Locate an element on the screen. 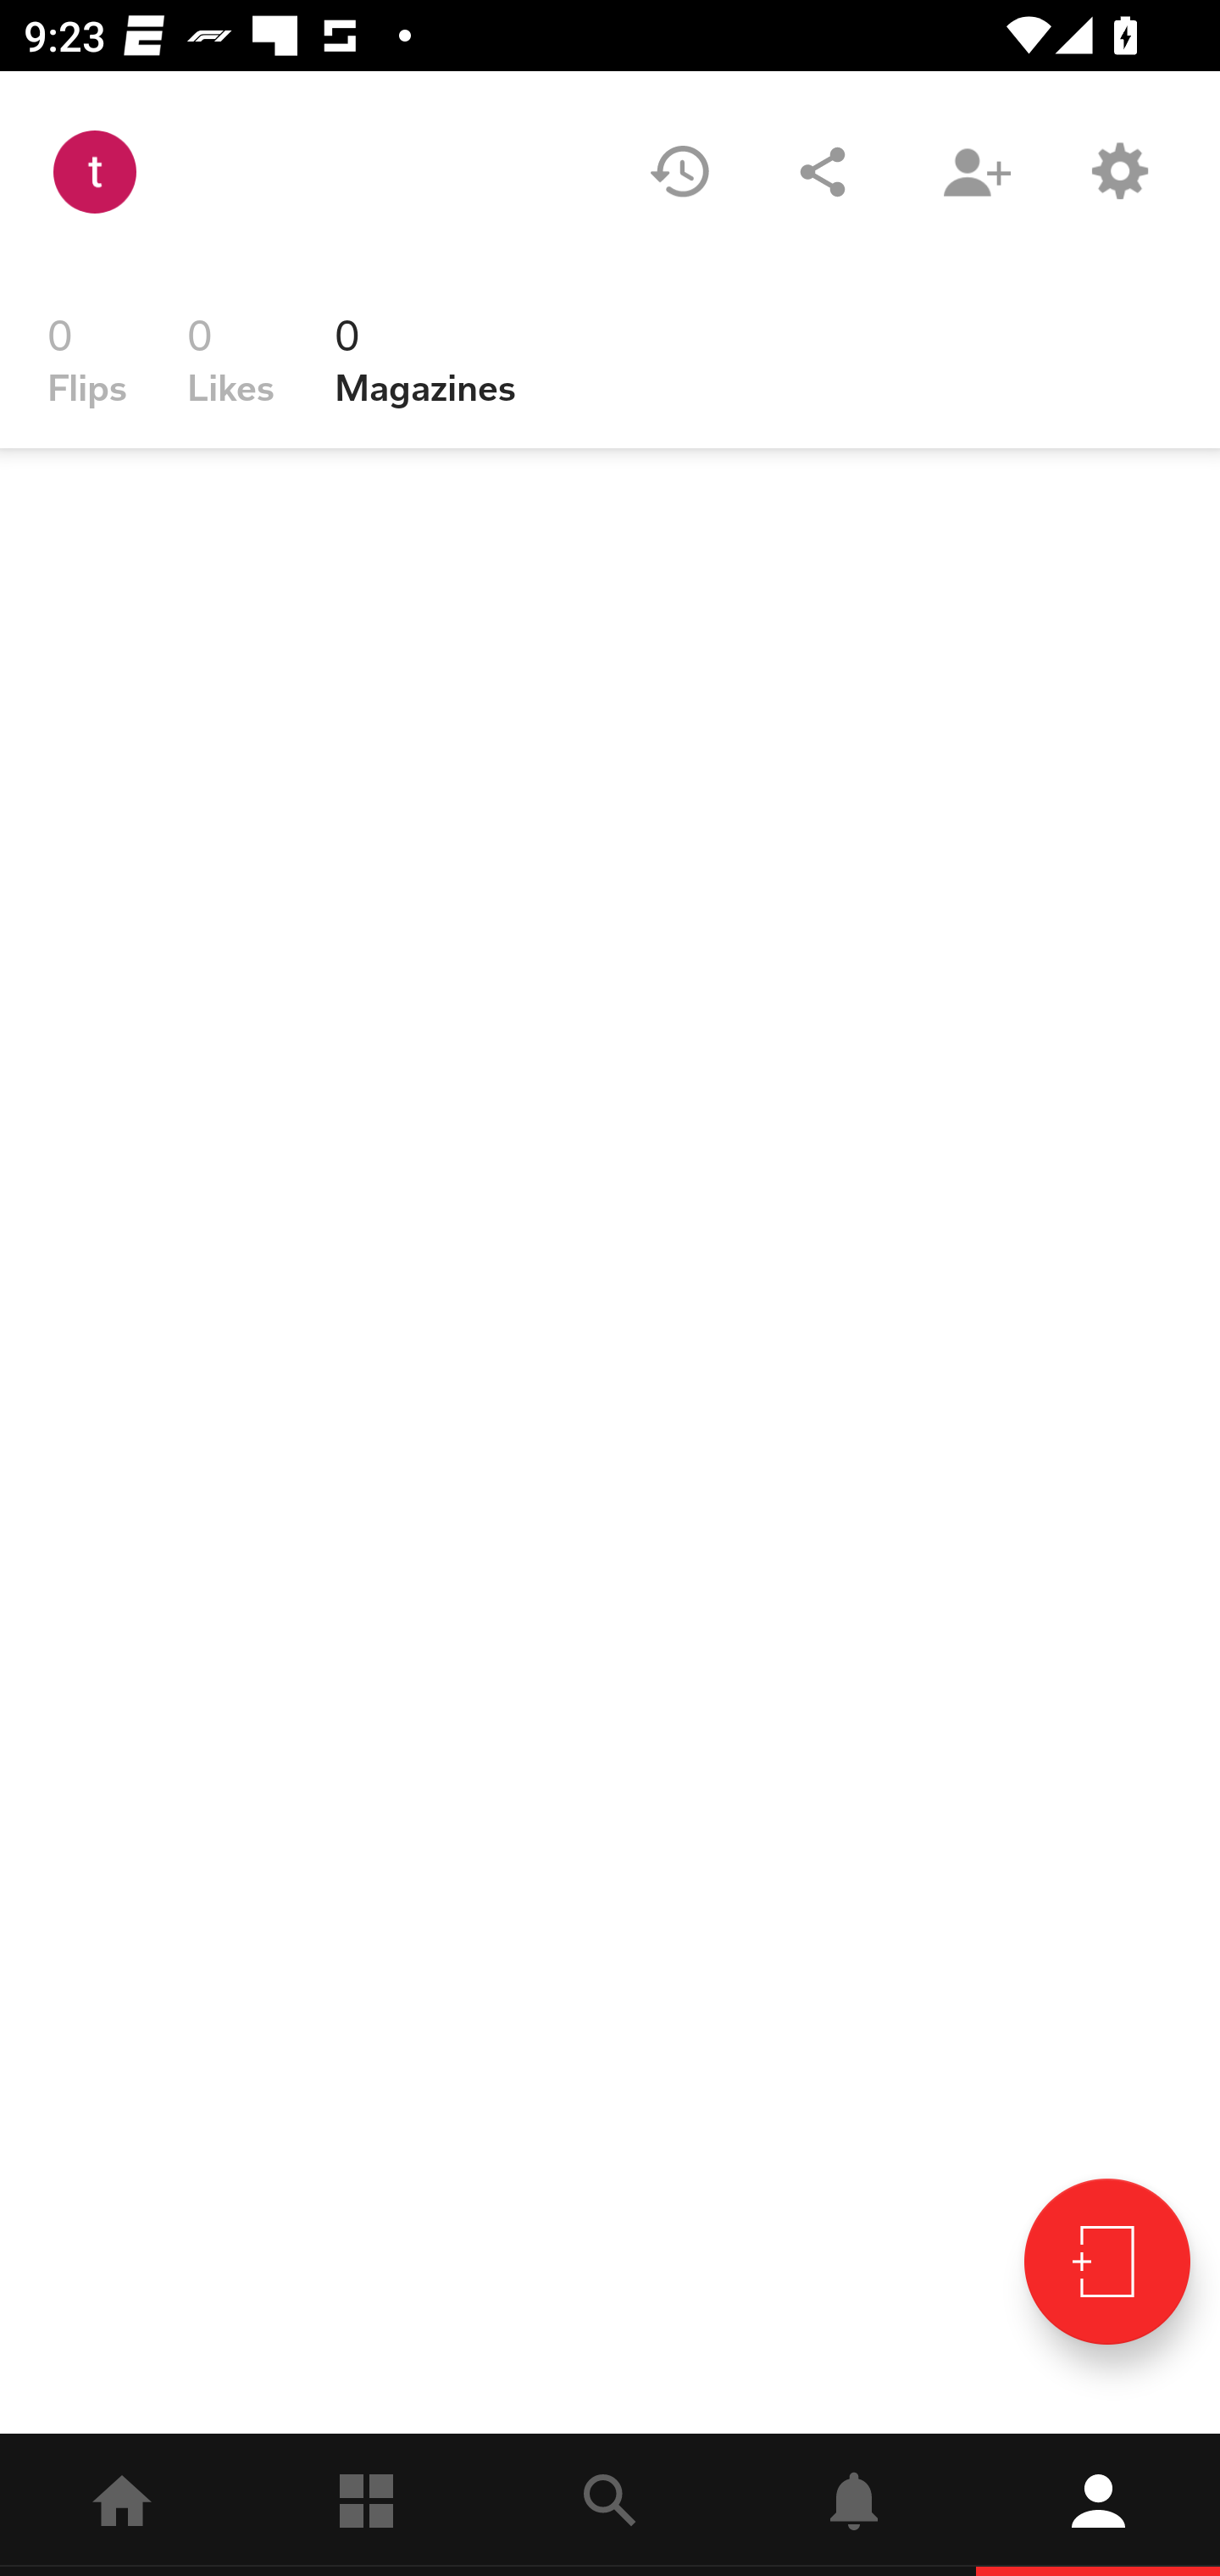  Following is located at coordinates (366, 2505).